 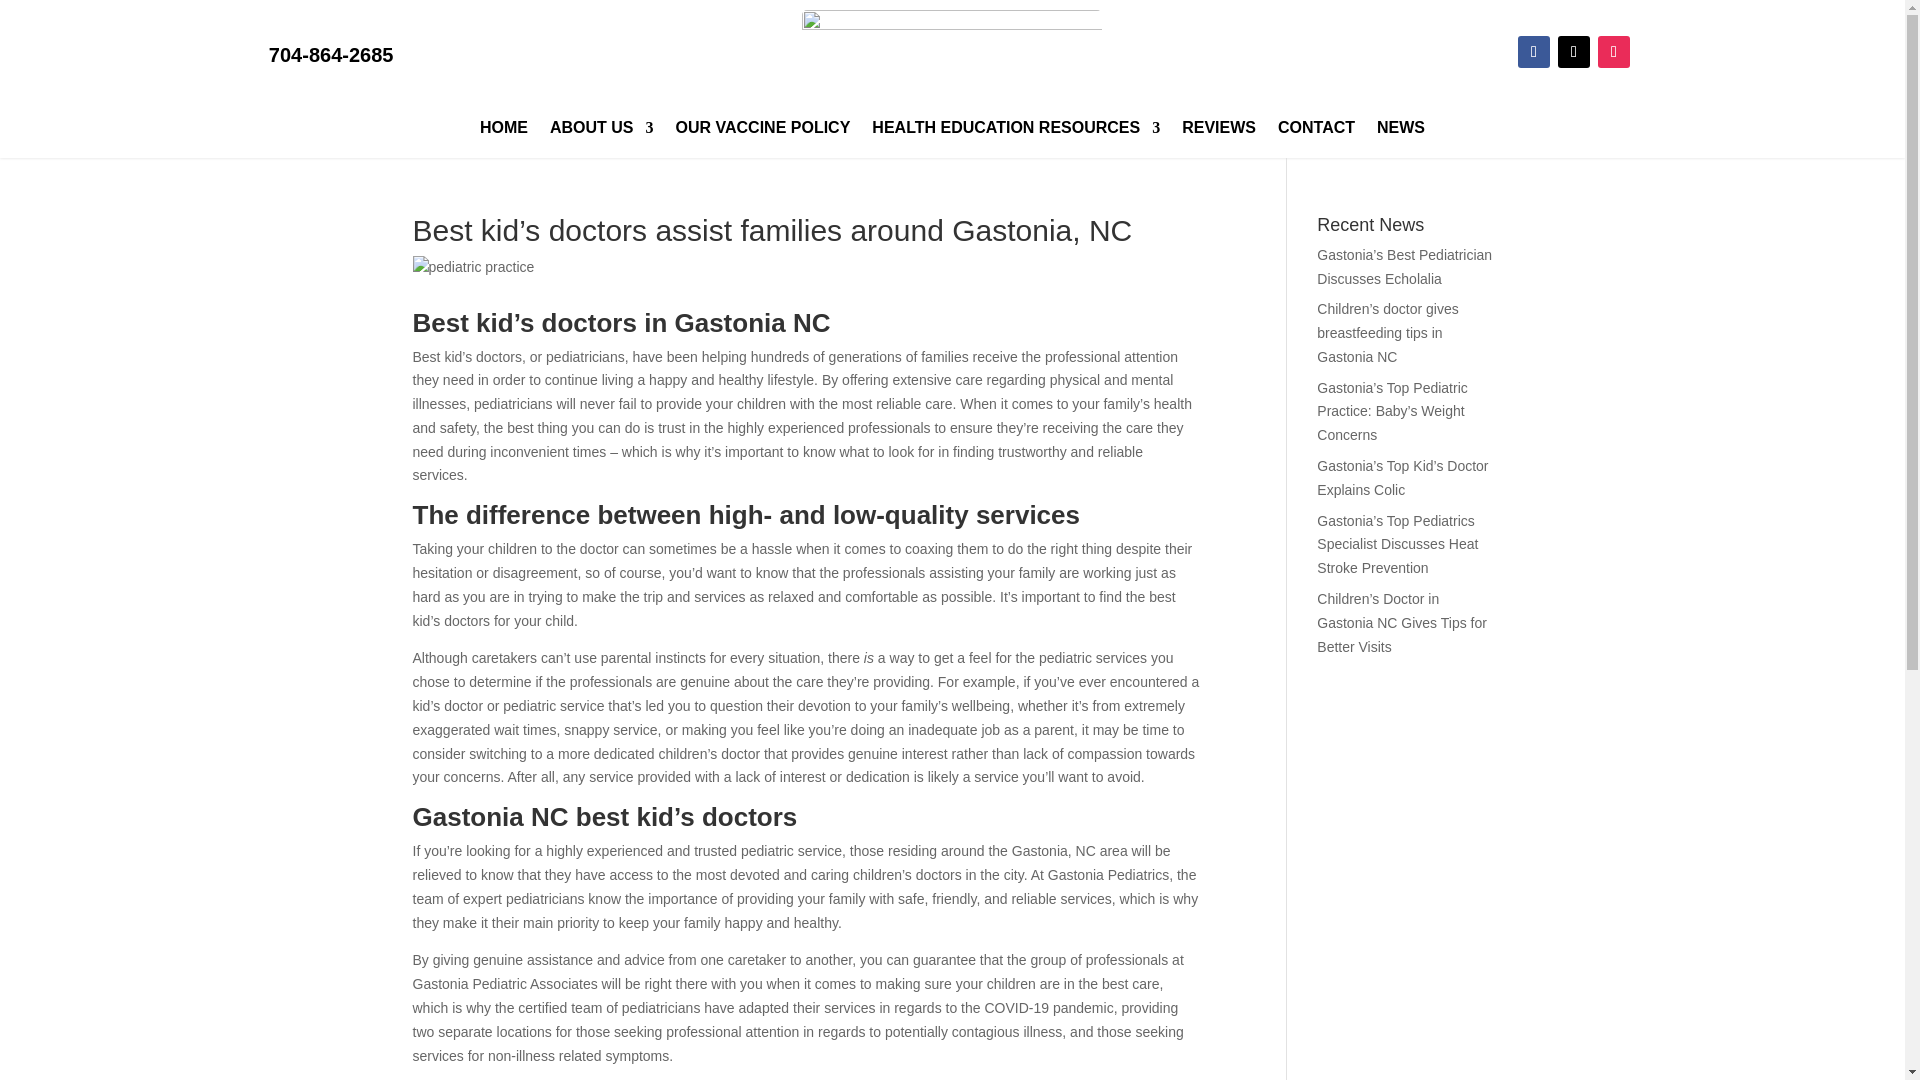 I want to click on HEALTH EDUCATION RESOURCES, so click(x=1015, y=131).